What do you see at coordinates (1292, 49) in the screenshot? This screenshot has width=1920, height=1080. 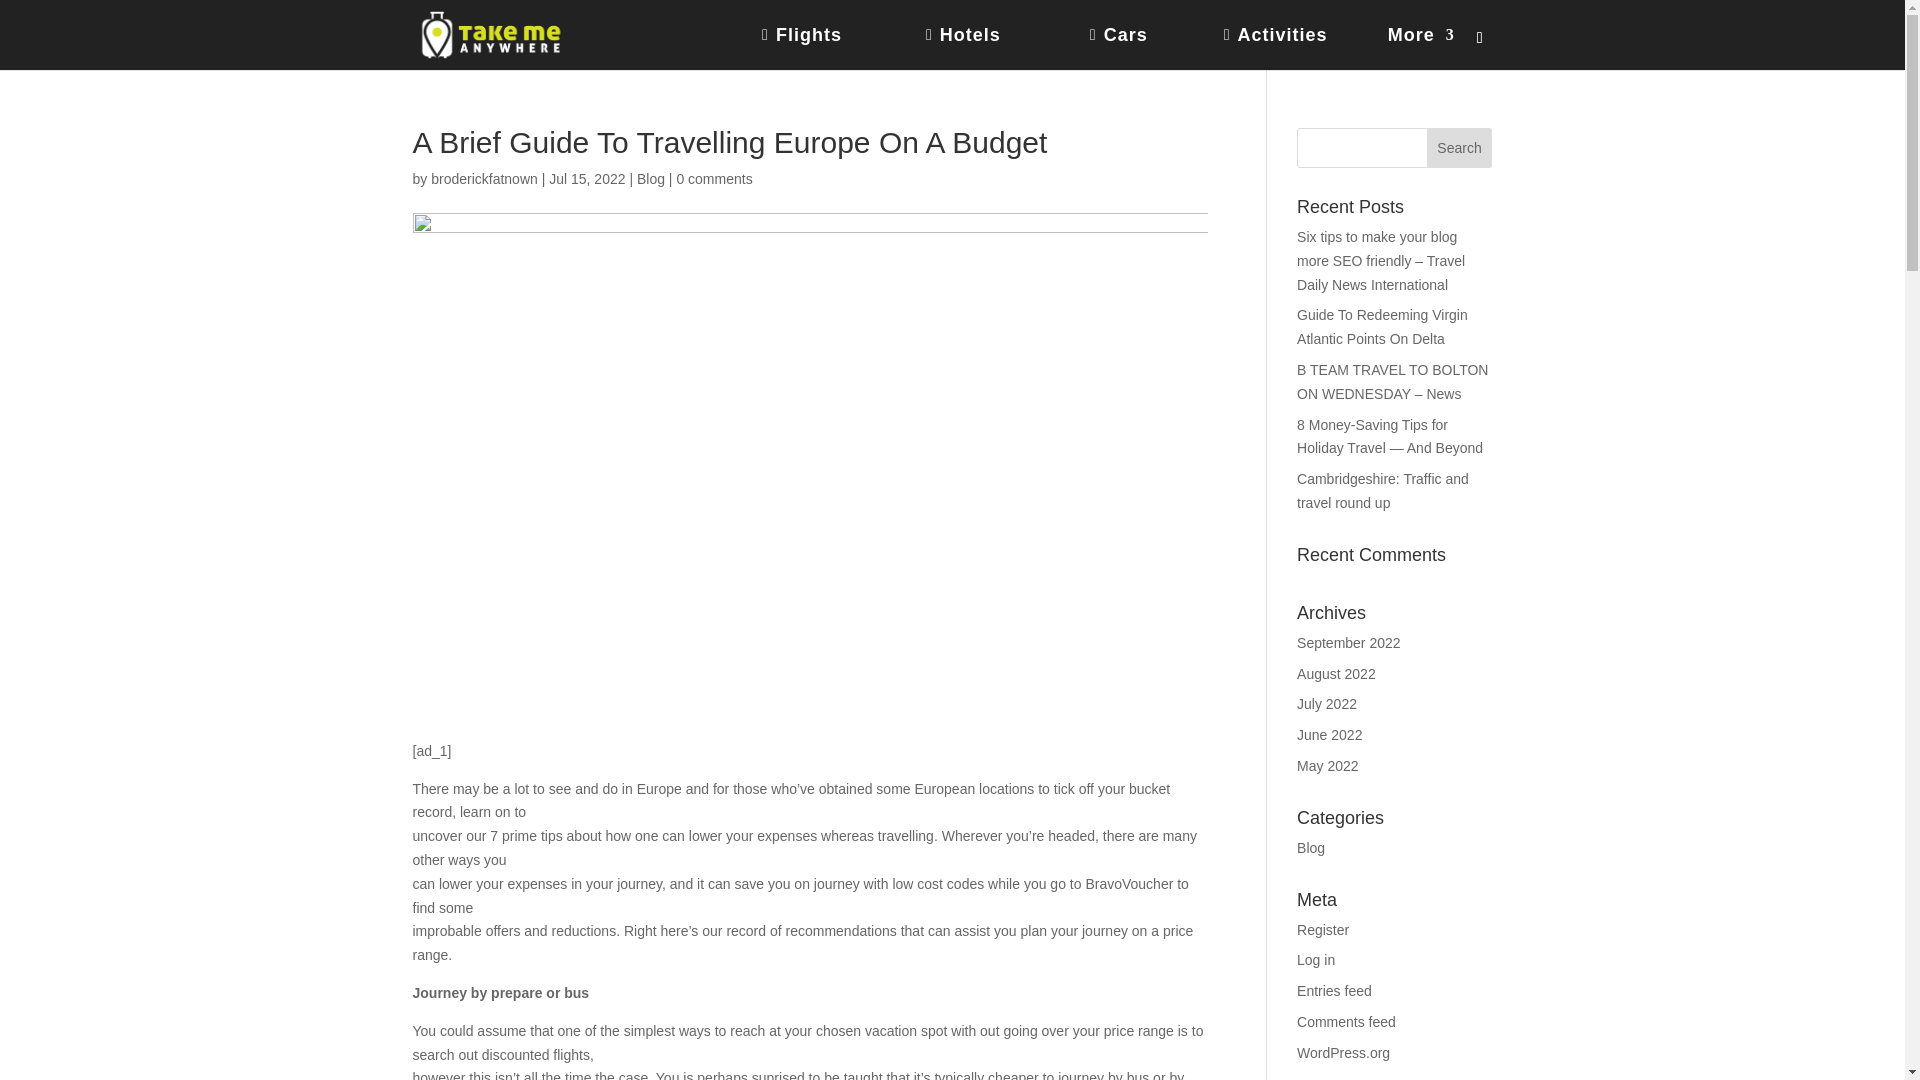 I see `Activities` at bounding box center [1292, 49].